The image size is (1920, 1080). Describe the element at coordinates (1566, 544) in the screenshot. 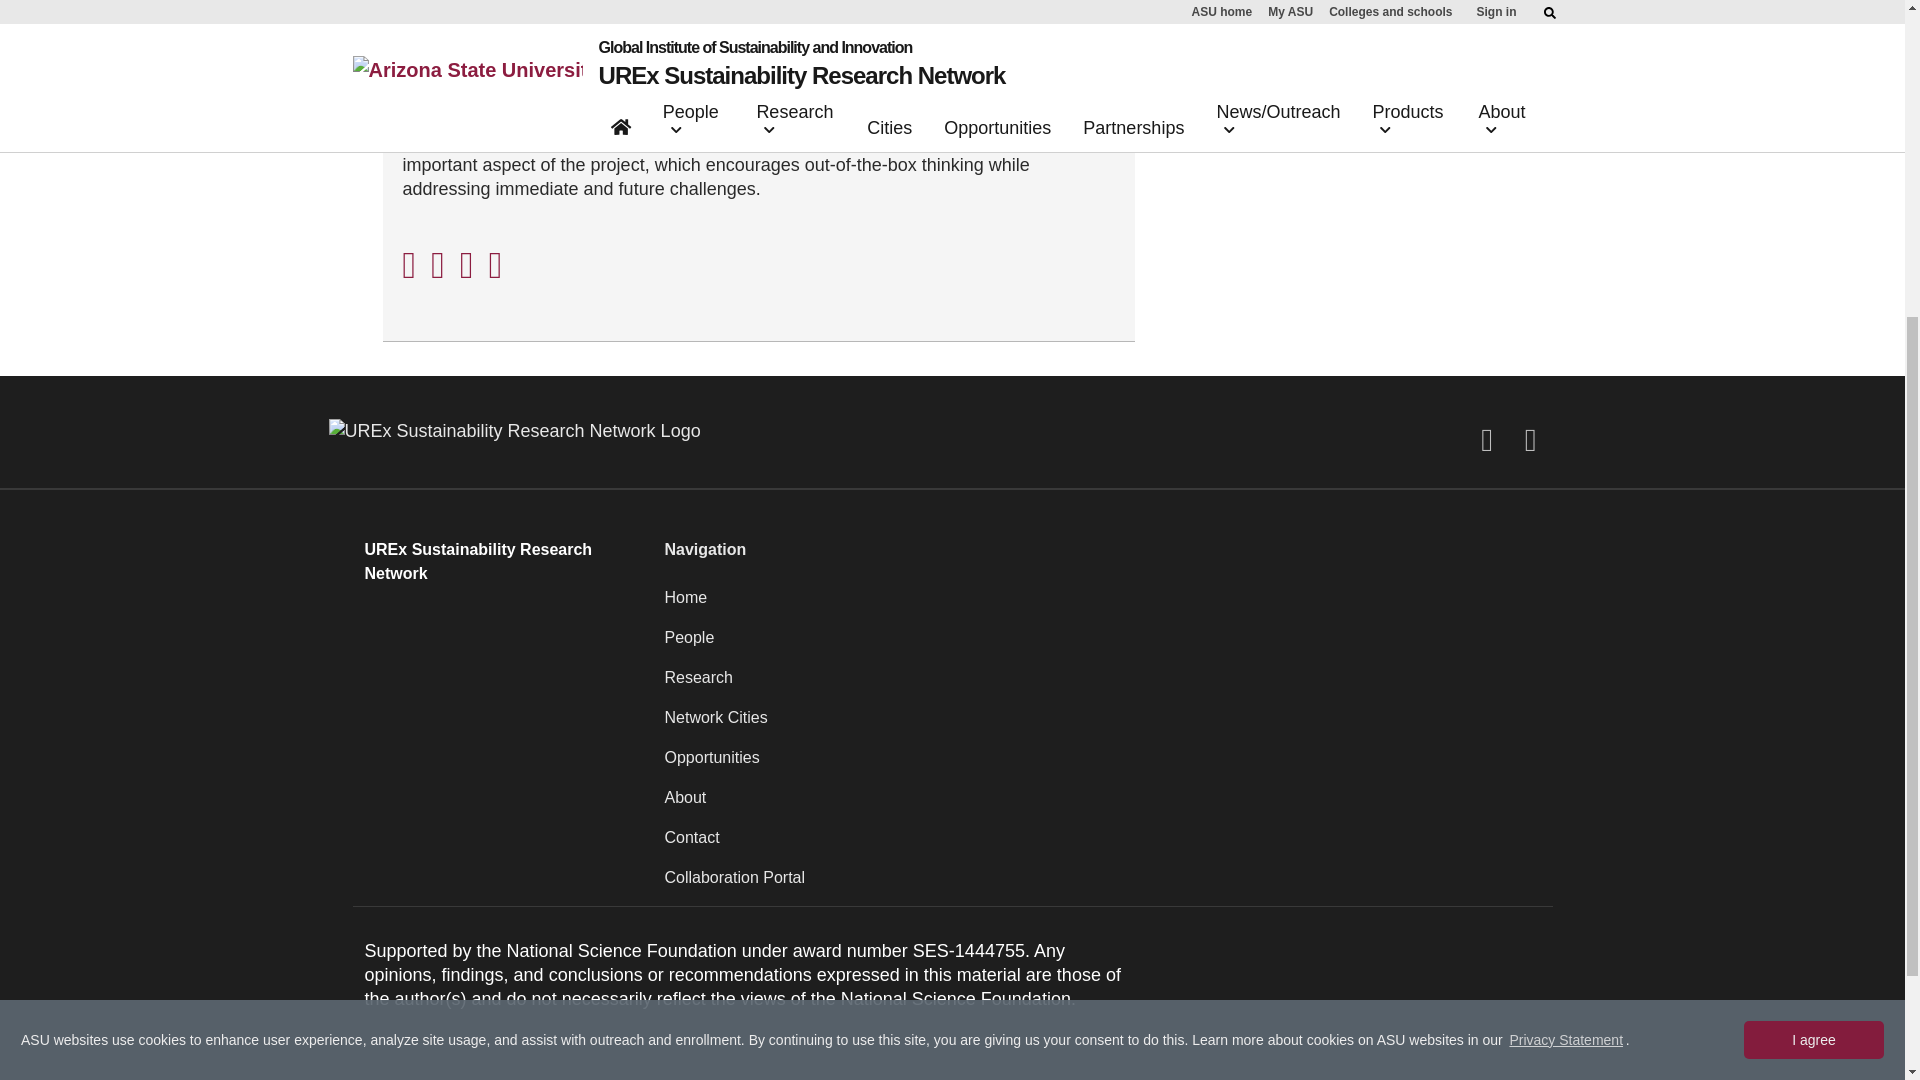

I see `Privacy Statement` at that location.